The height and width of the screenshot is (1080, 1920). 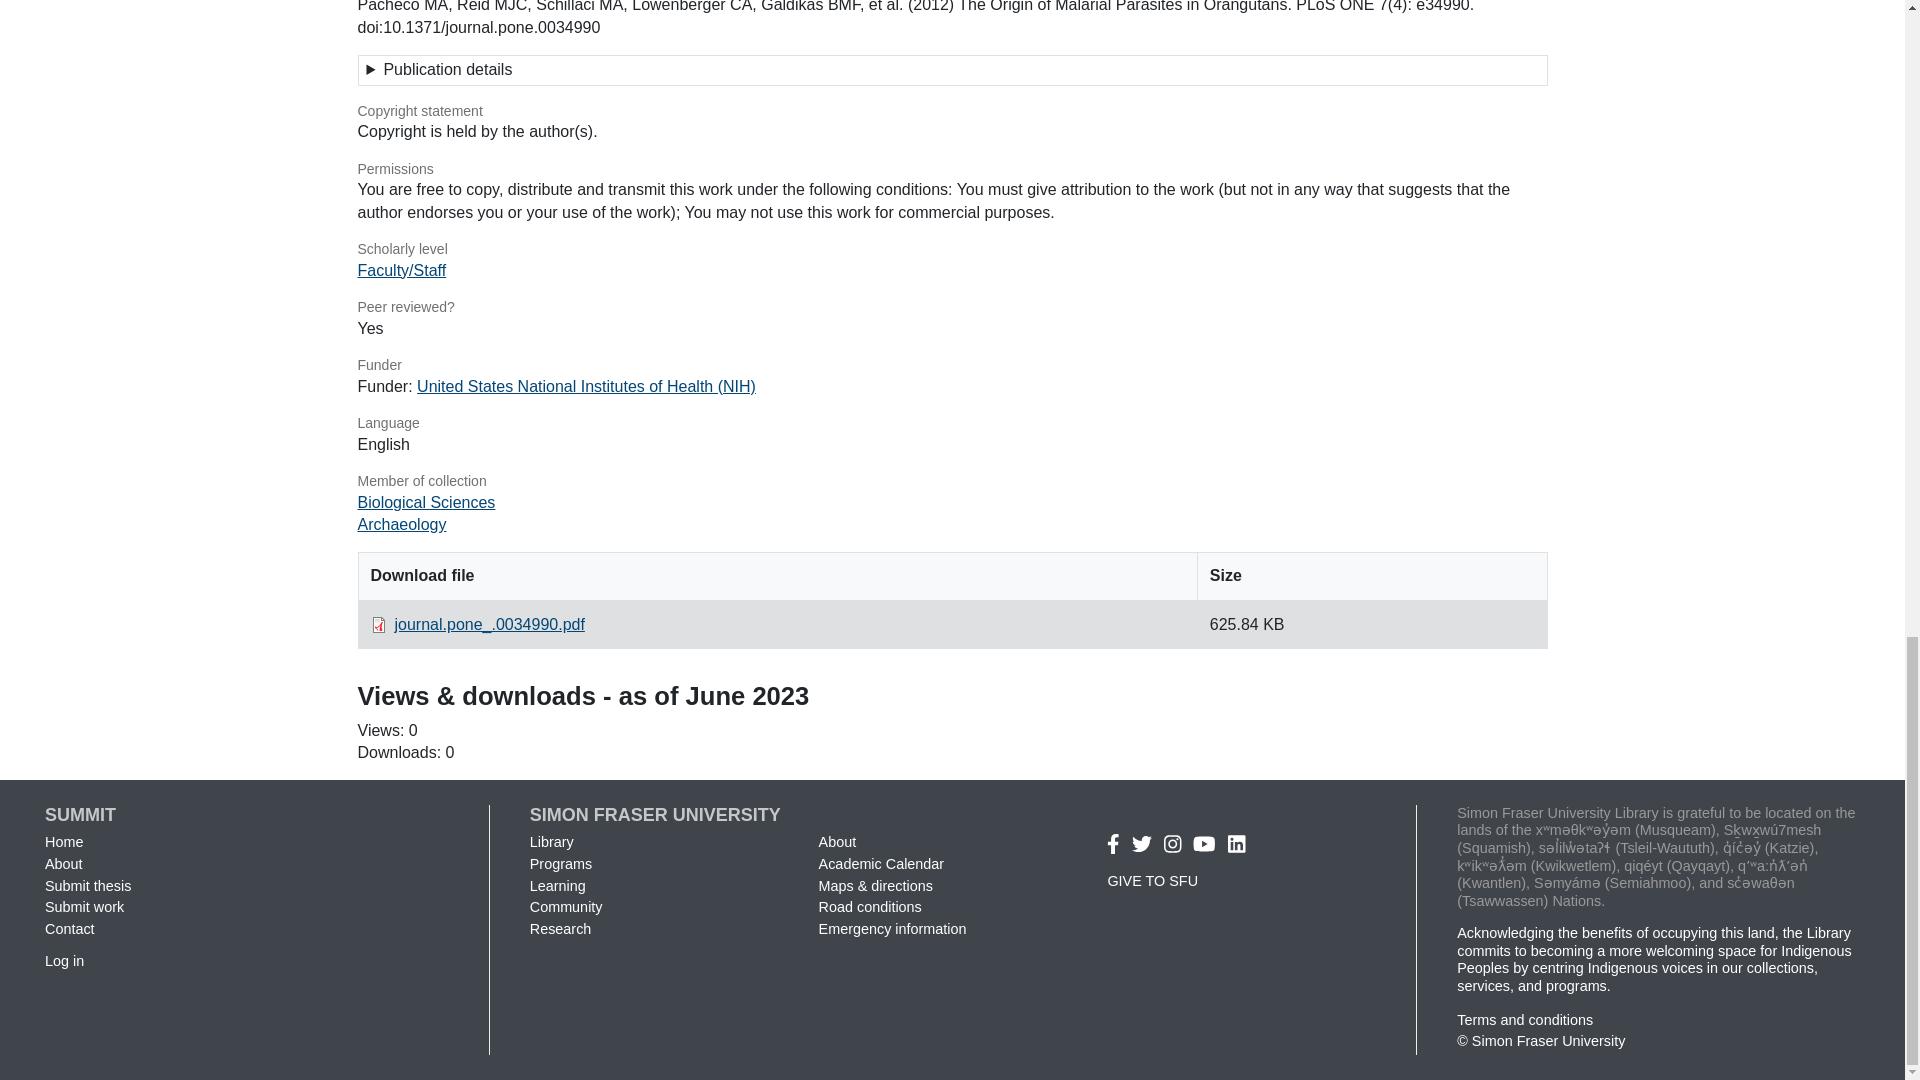 What do you see at coordinates (69, 929) in the screenshot?
I see `Contact` at bounding box center [69, 929].